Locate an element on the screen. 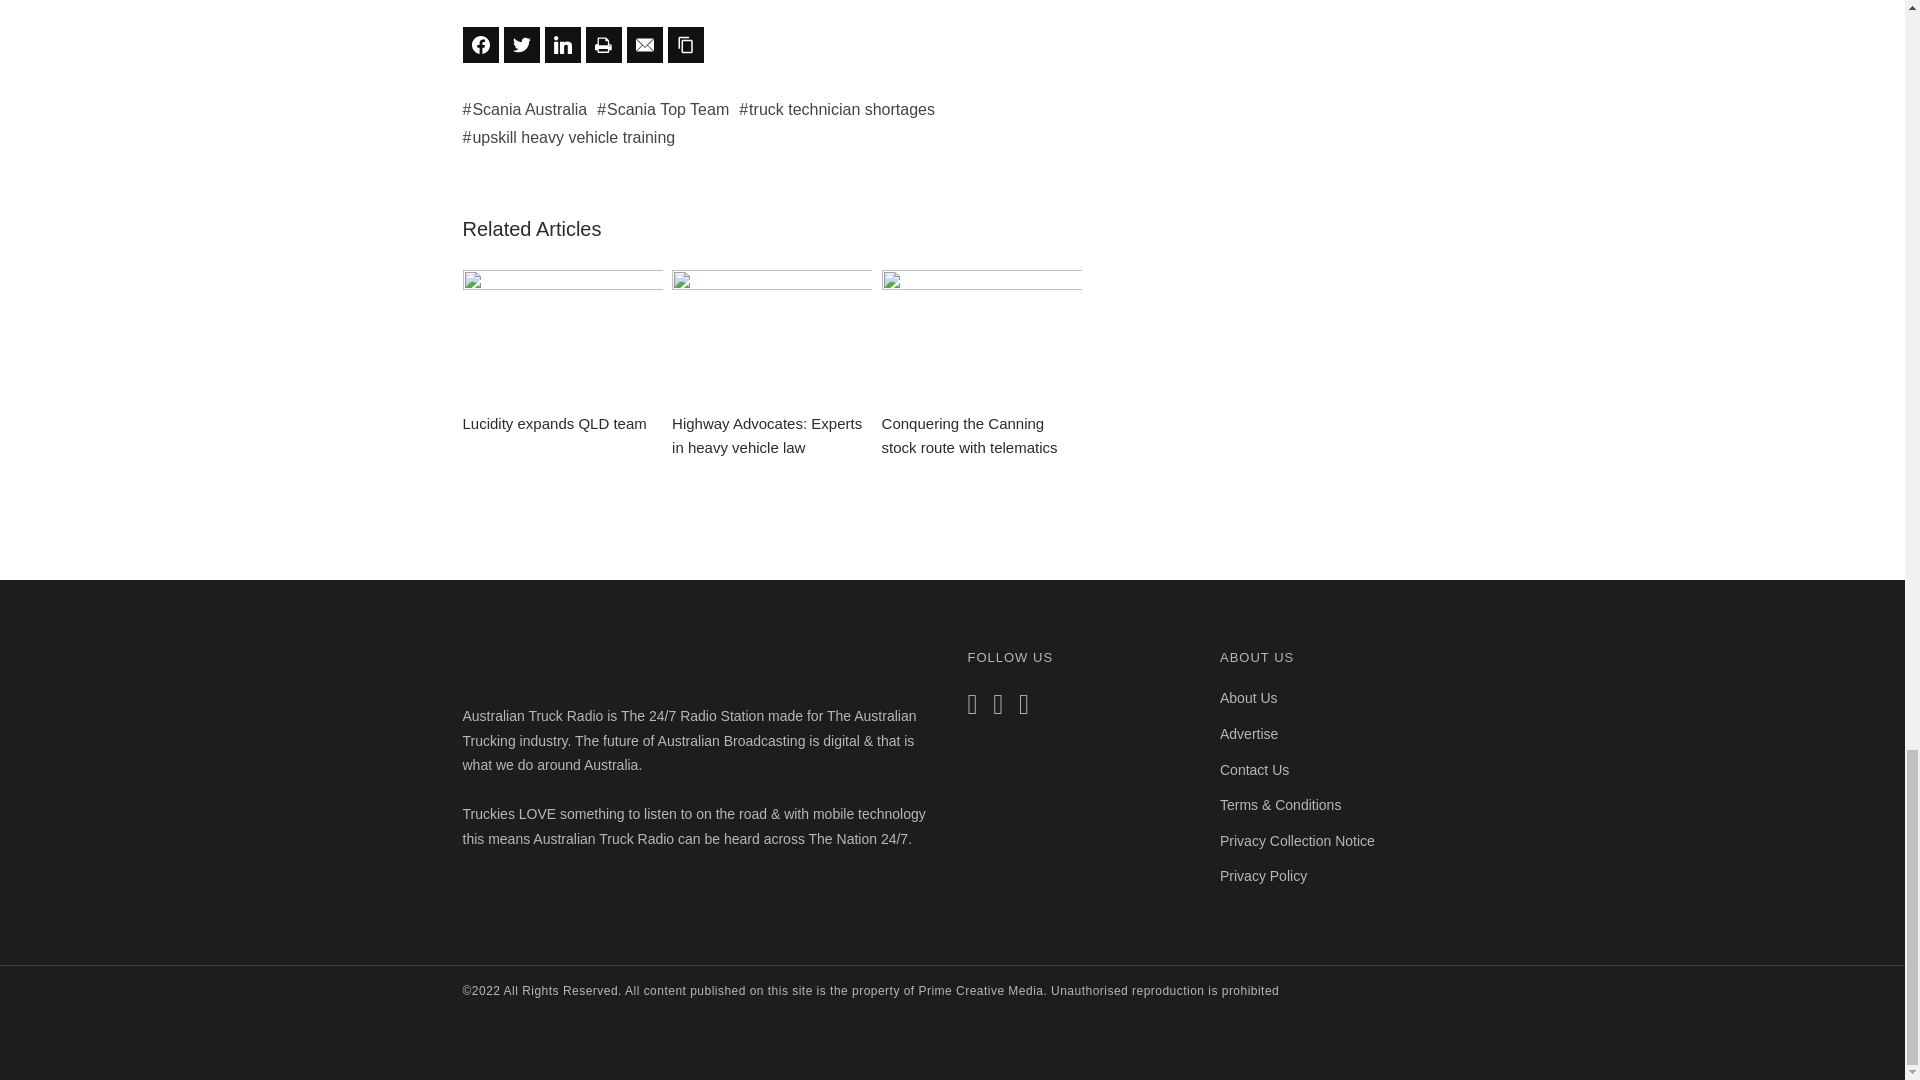 The height and width of the screenshot is (1080, 1920). Lucidity expands QLD team is located at coordinates (562, 353).